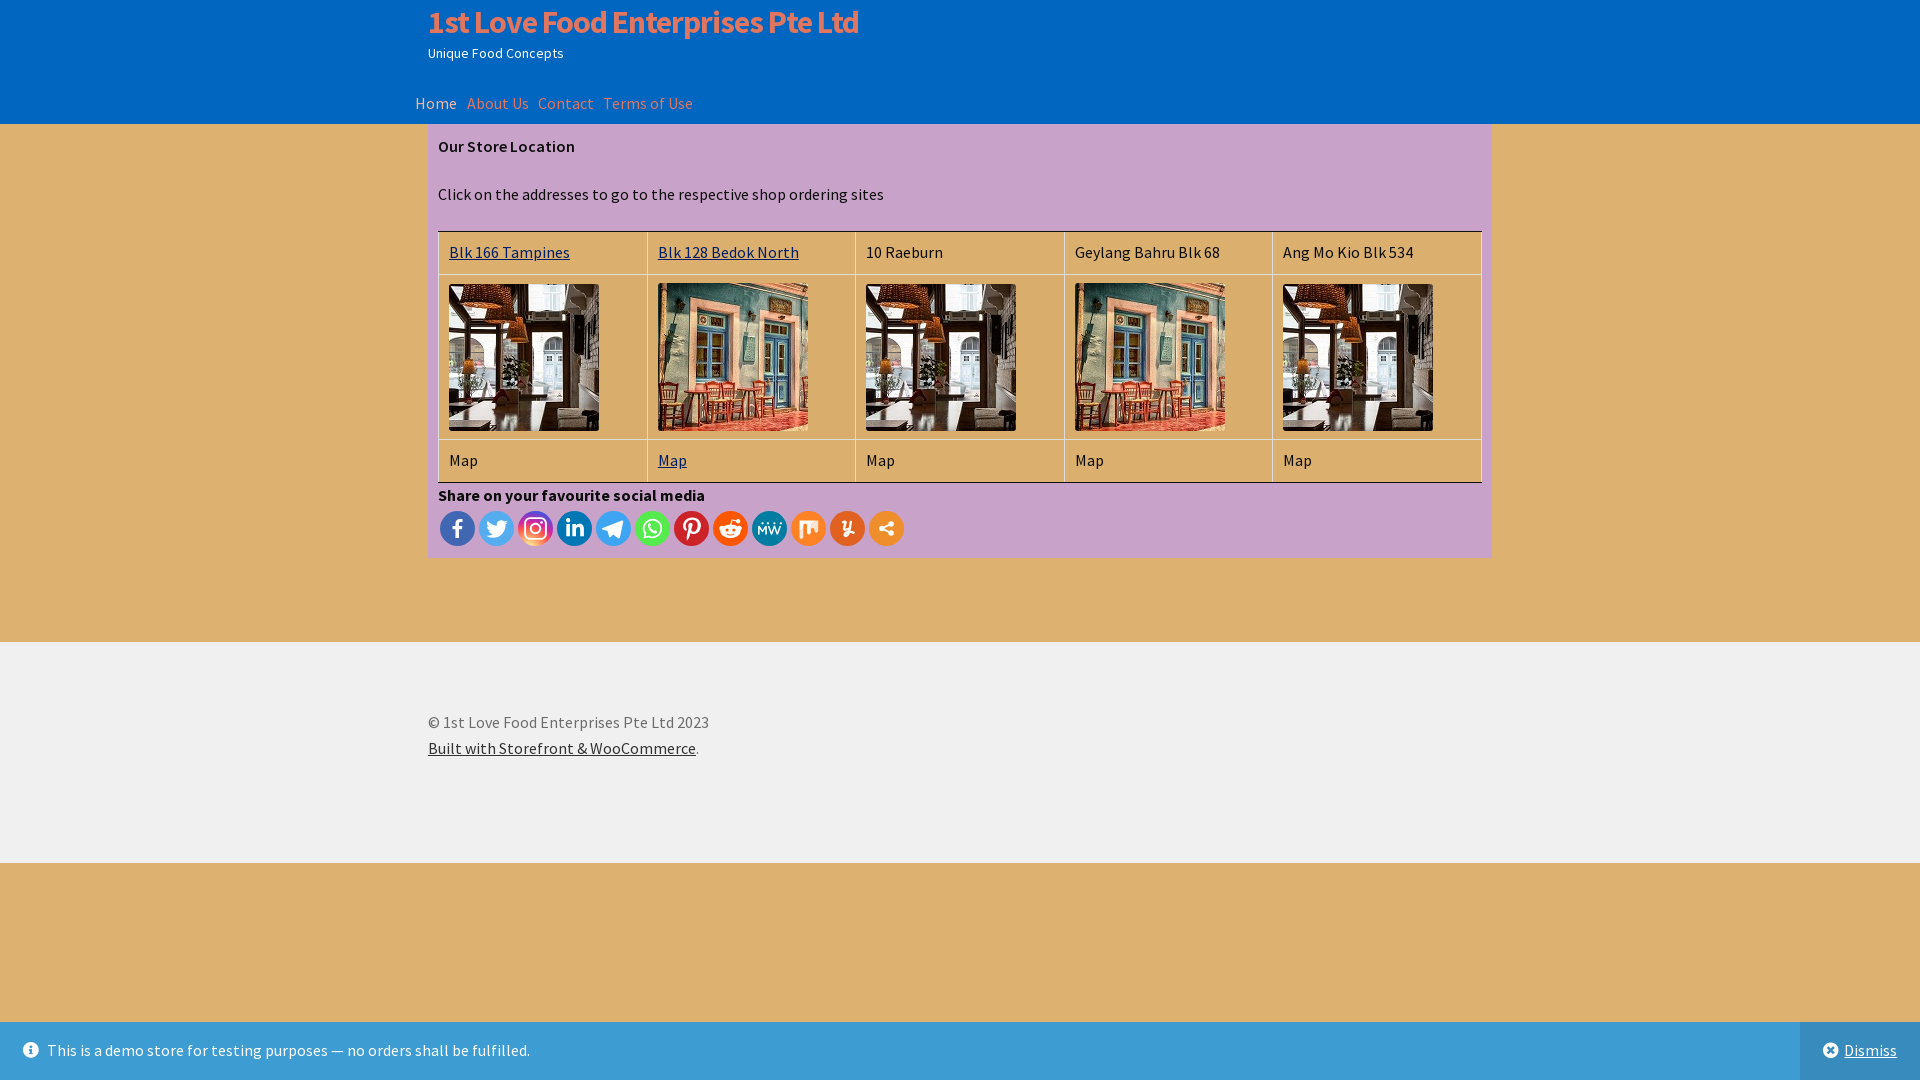 This screenshot has height=1080, width=1920. Describe the element at coordinates (848, 528) in the screenshot. I see `Yummly` at that location.